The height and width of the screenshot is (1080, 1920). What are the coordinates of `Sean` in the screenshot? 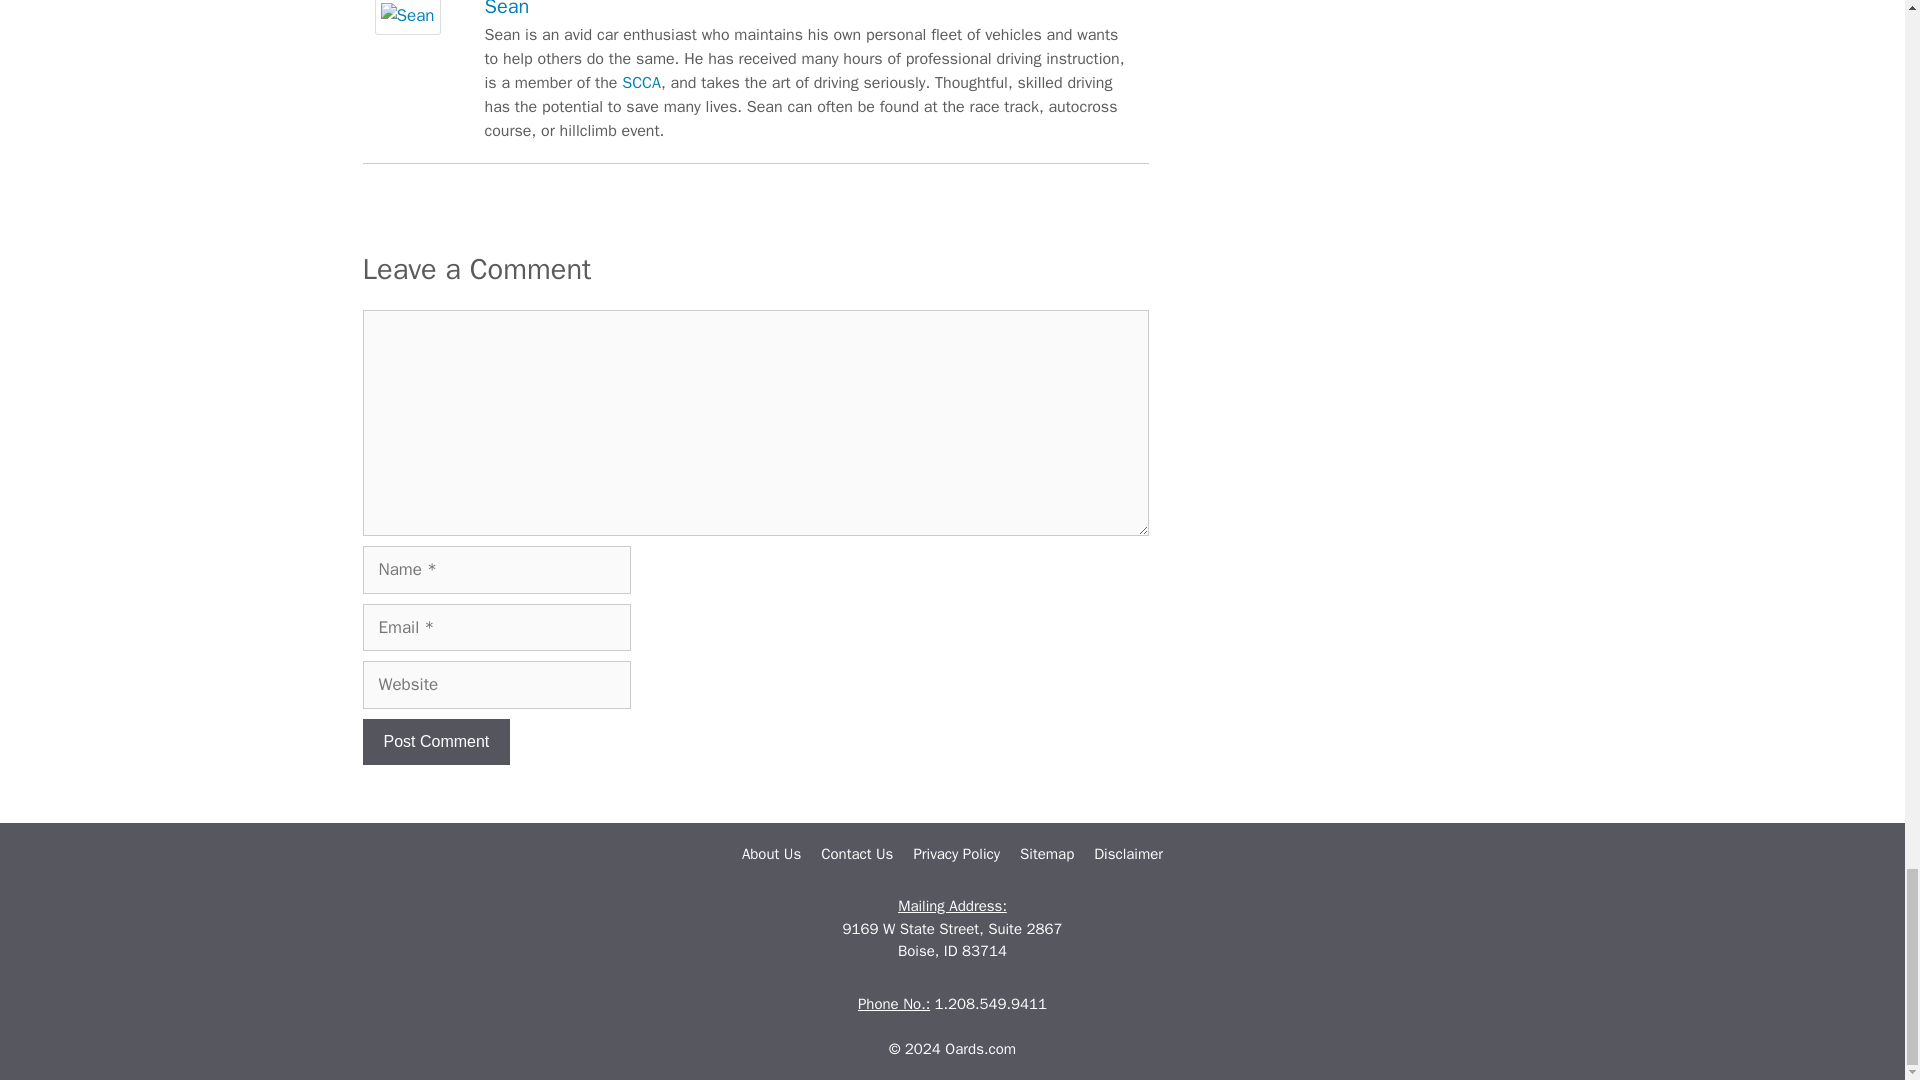 It's located at (406, 29).